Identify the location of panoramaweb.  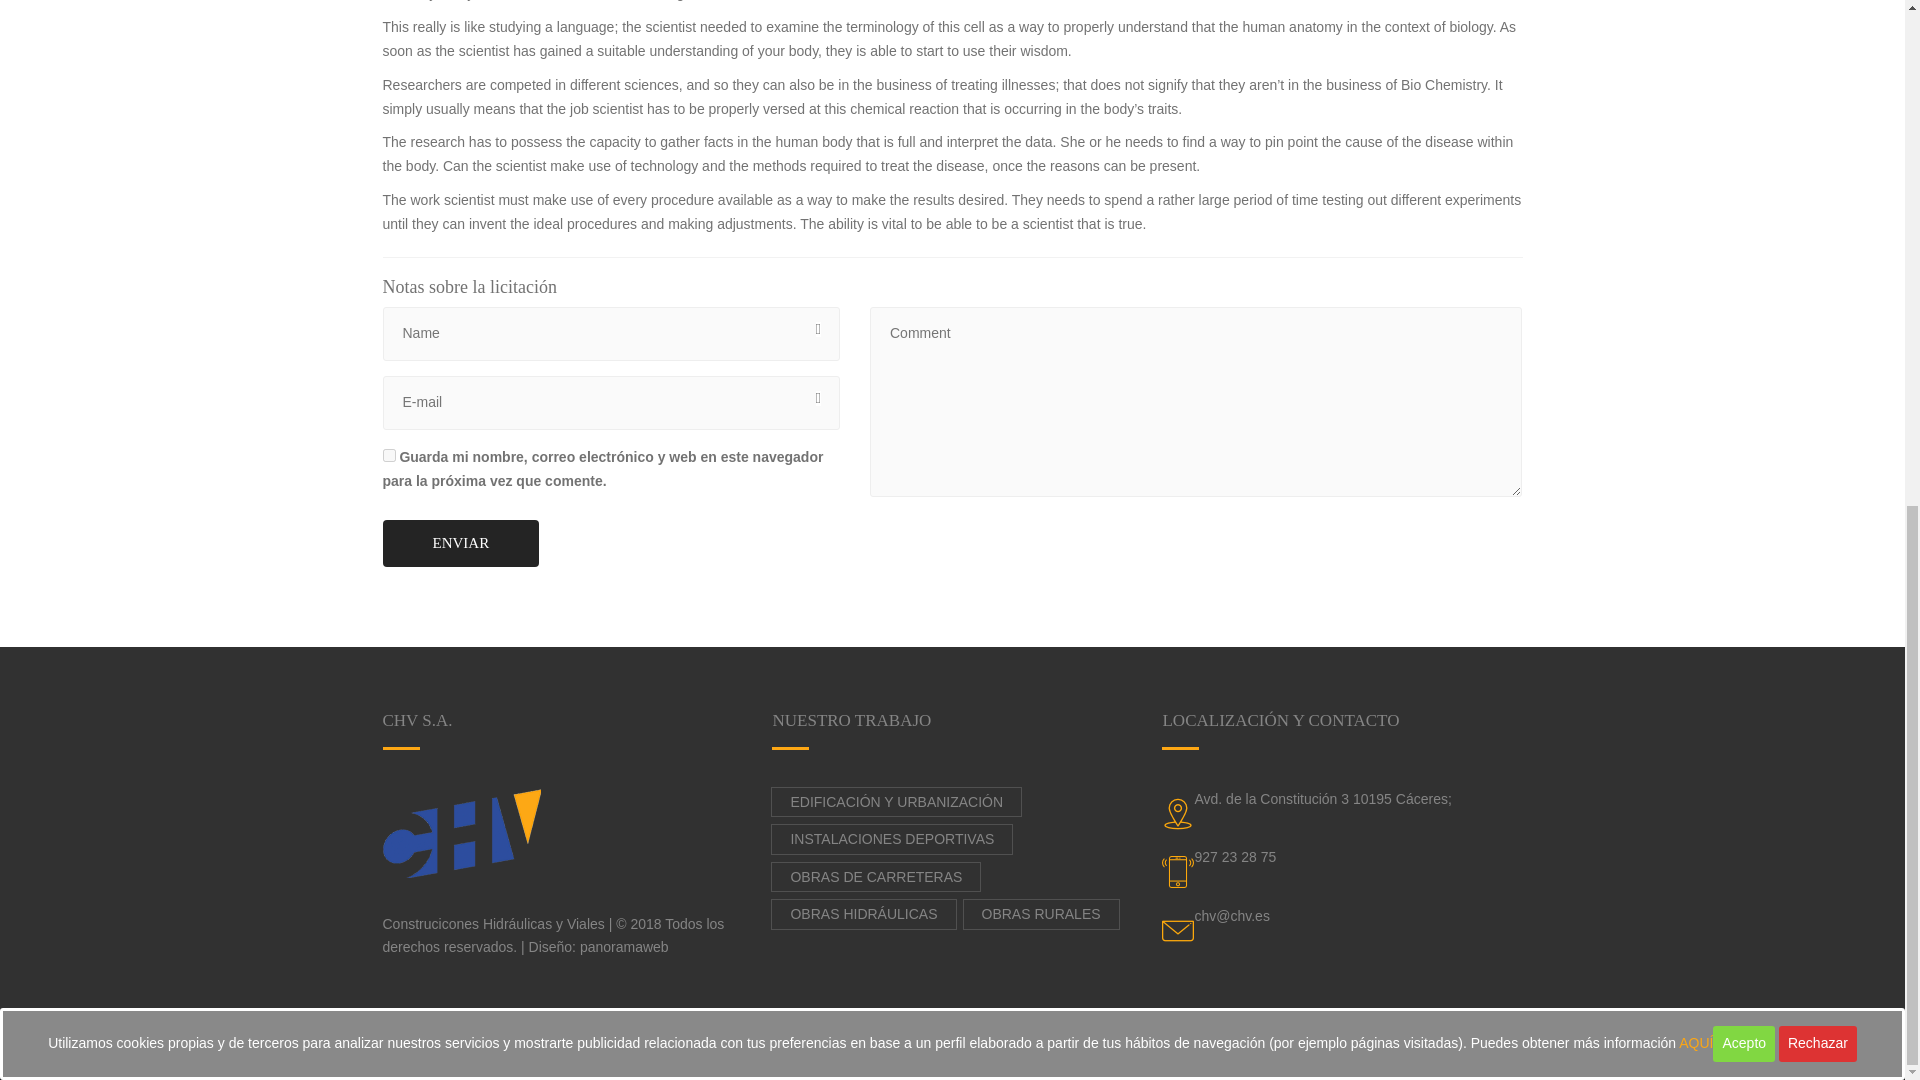
(624, 946).